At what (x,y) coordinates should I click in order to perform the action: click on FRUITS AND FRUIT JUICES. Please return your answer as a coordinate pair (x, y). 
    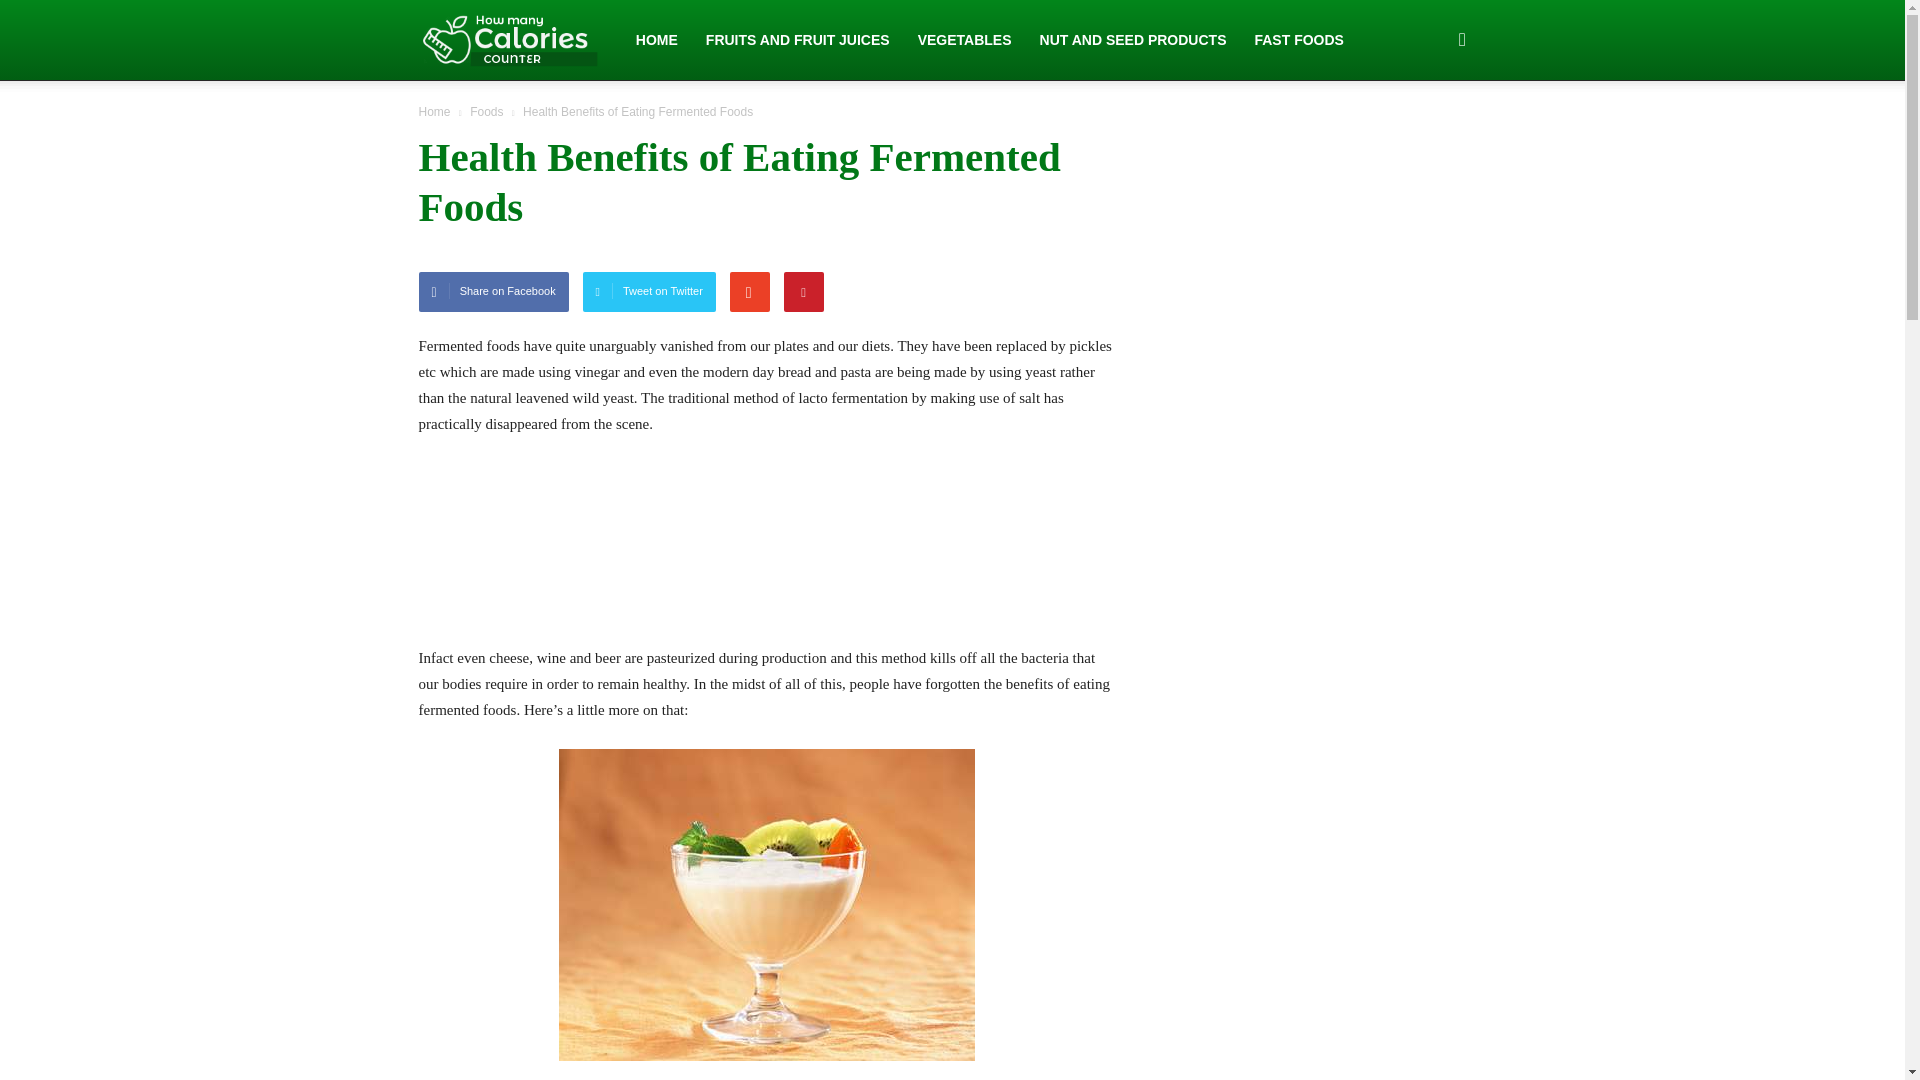
    Looking at the image, I should click on (798, 40).